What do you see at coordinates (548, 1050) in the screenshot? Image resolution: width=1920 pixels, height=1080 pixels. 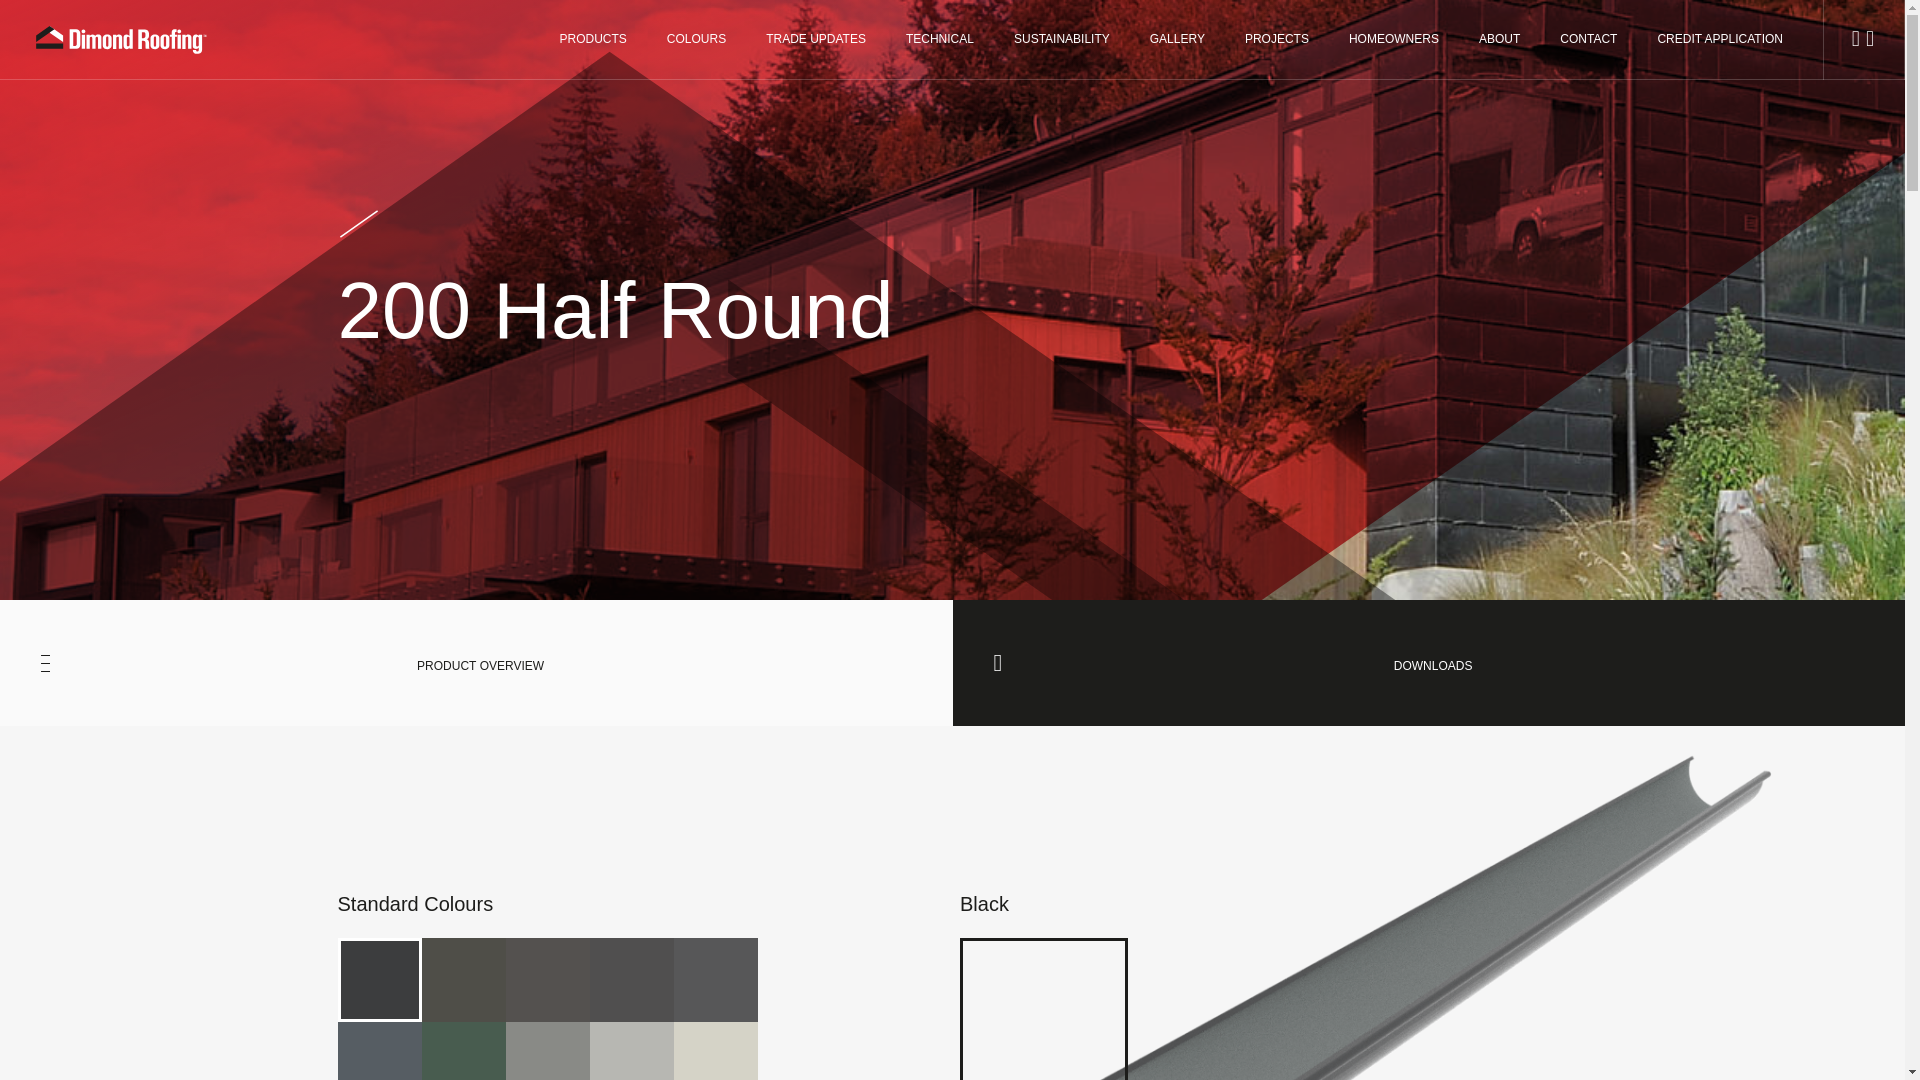 I see `Sandstone Grey` at bounding box center [548, 1050].